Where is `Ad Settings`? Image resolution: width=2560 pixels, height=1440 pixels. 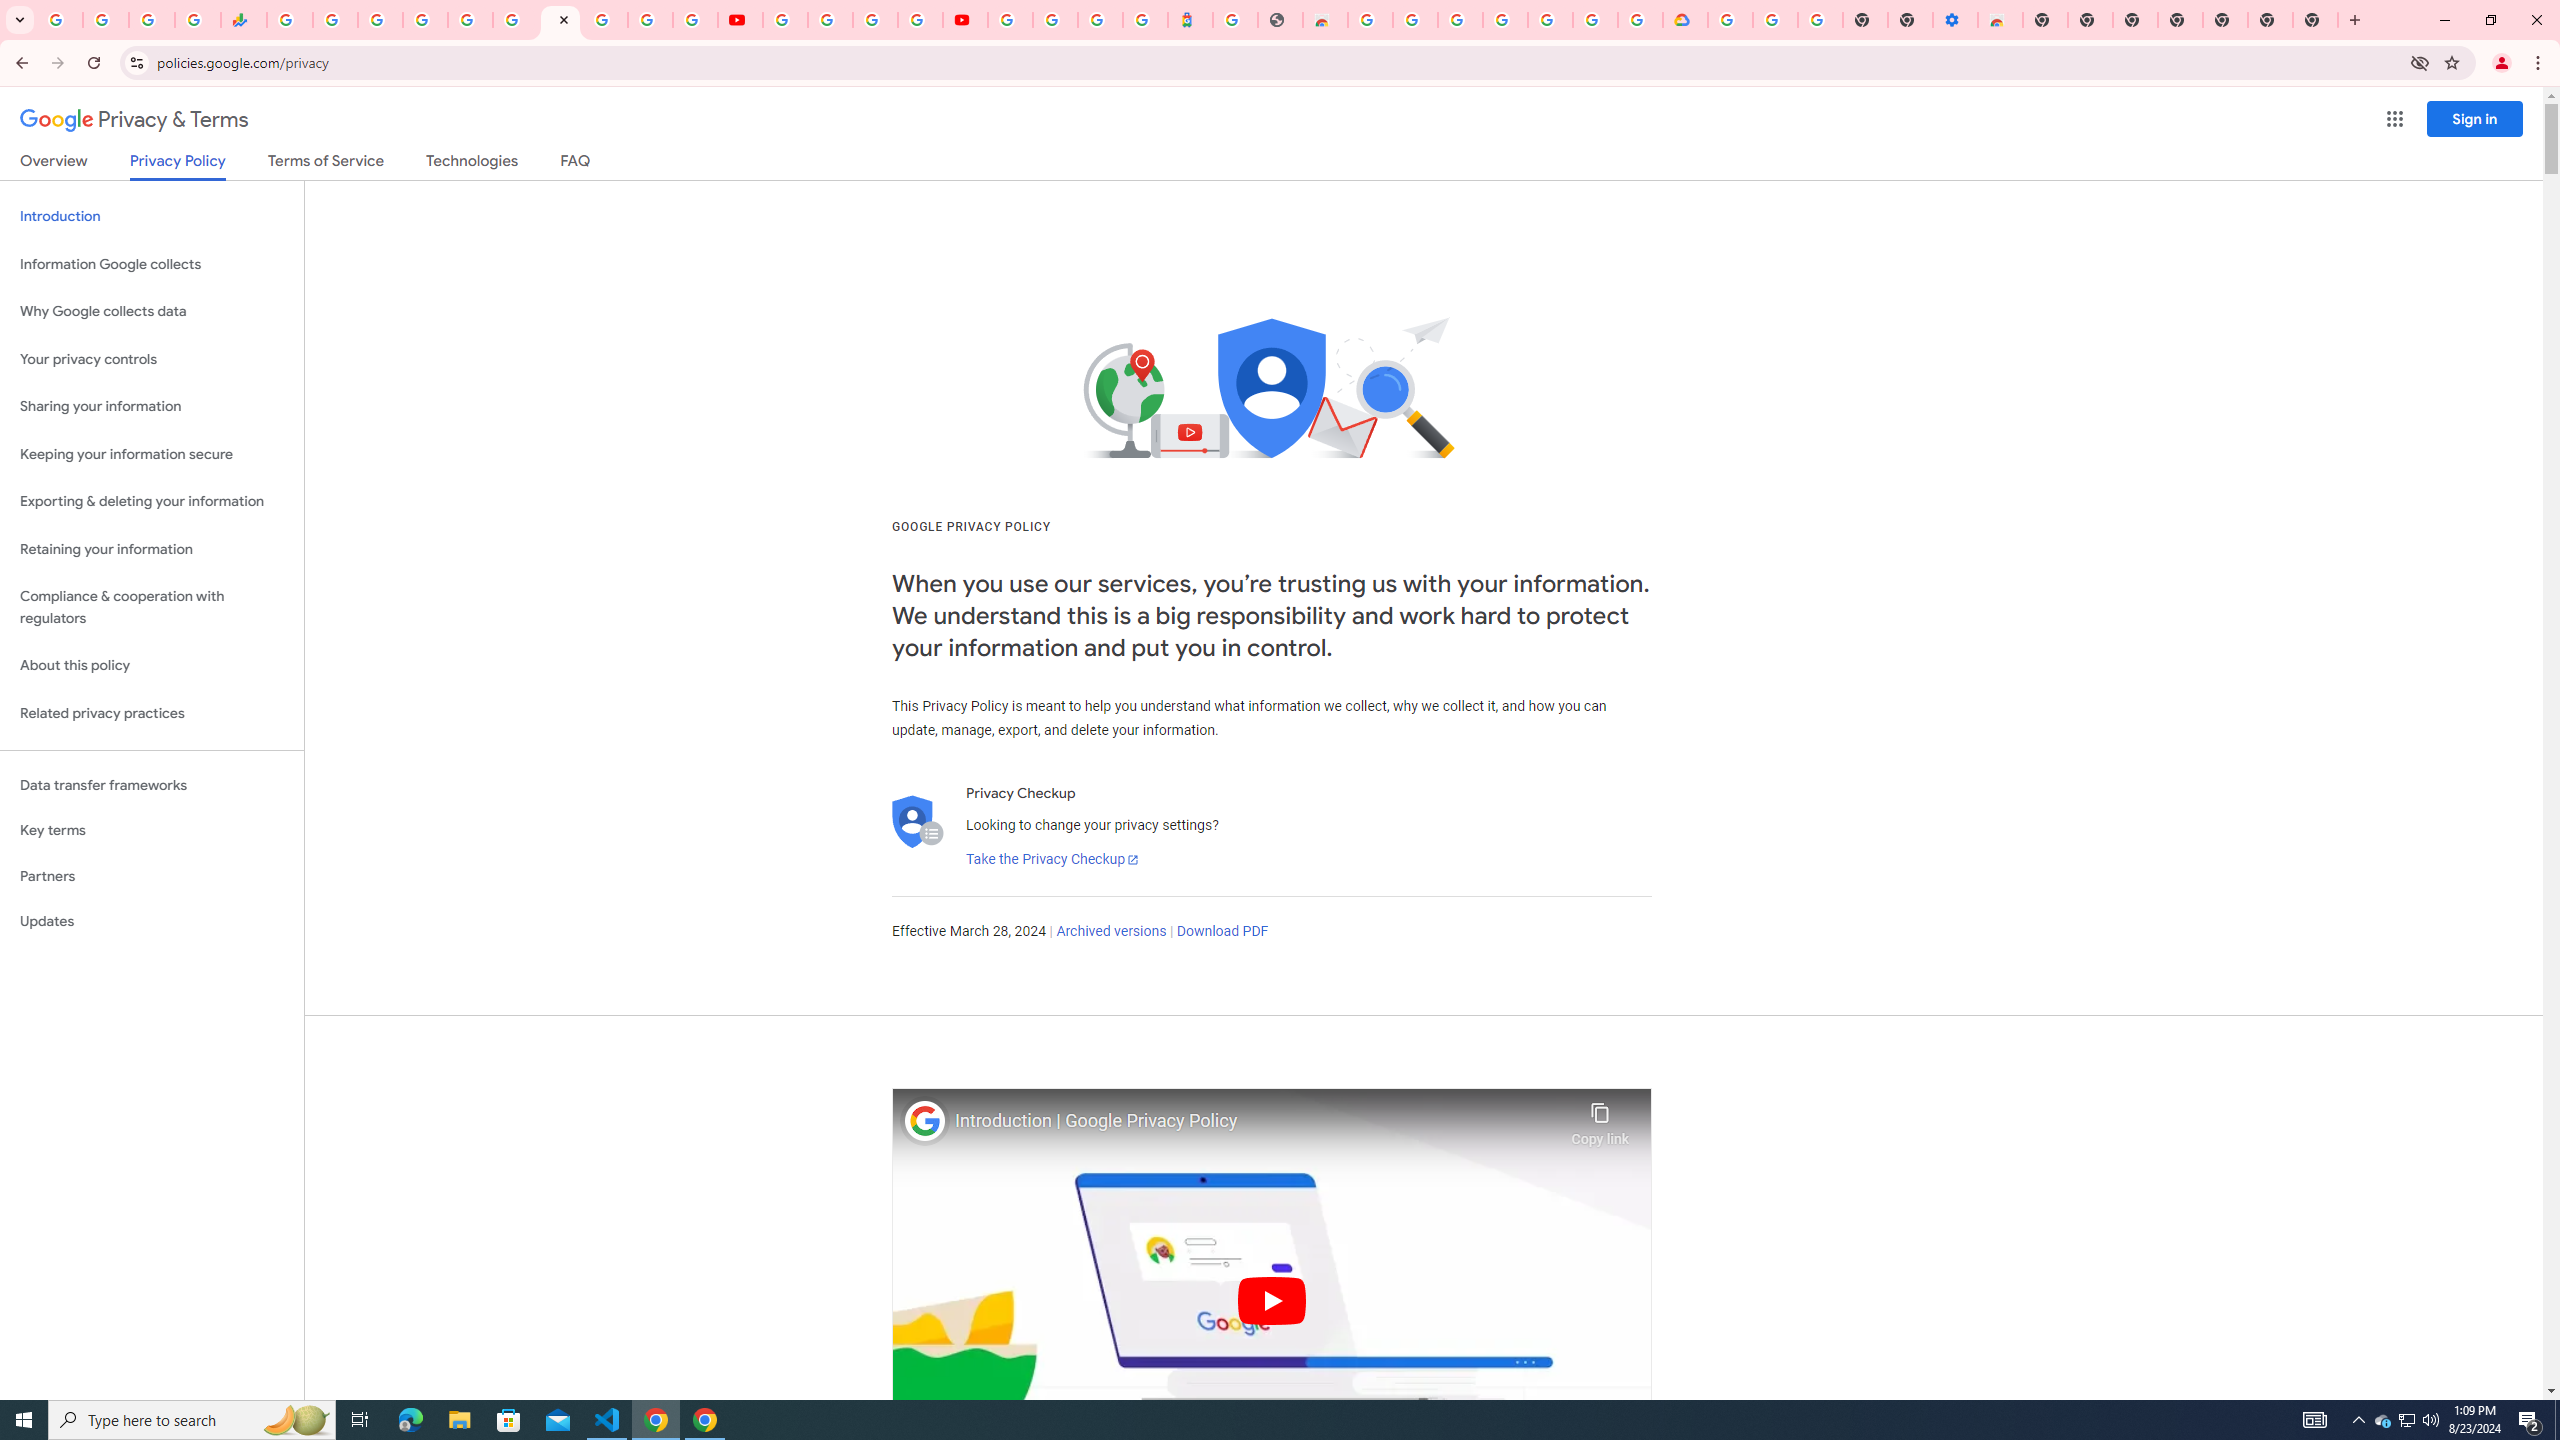
Ad Settings is located at coordinates (1415, 20).